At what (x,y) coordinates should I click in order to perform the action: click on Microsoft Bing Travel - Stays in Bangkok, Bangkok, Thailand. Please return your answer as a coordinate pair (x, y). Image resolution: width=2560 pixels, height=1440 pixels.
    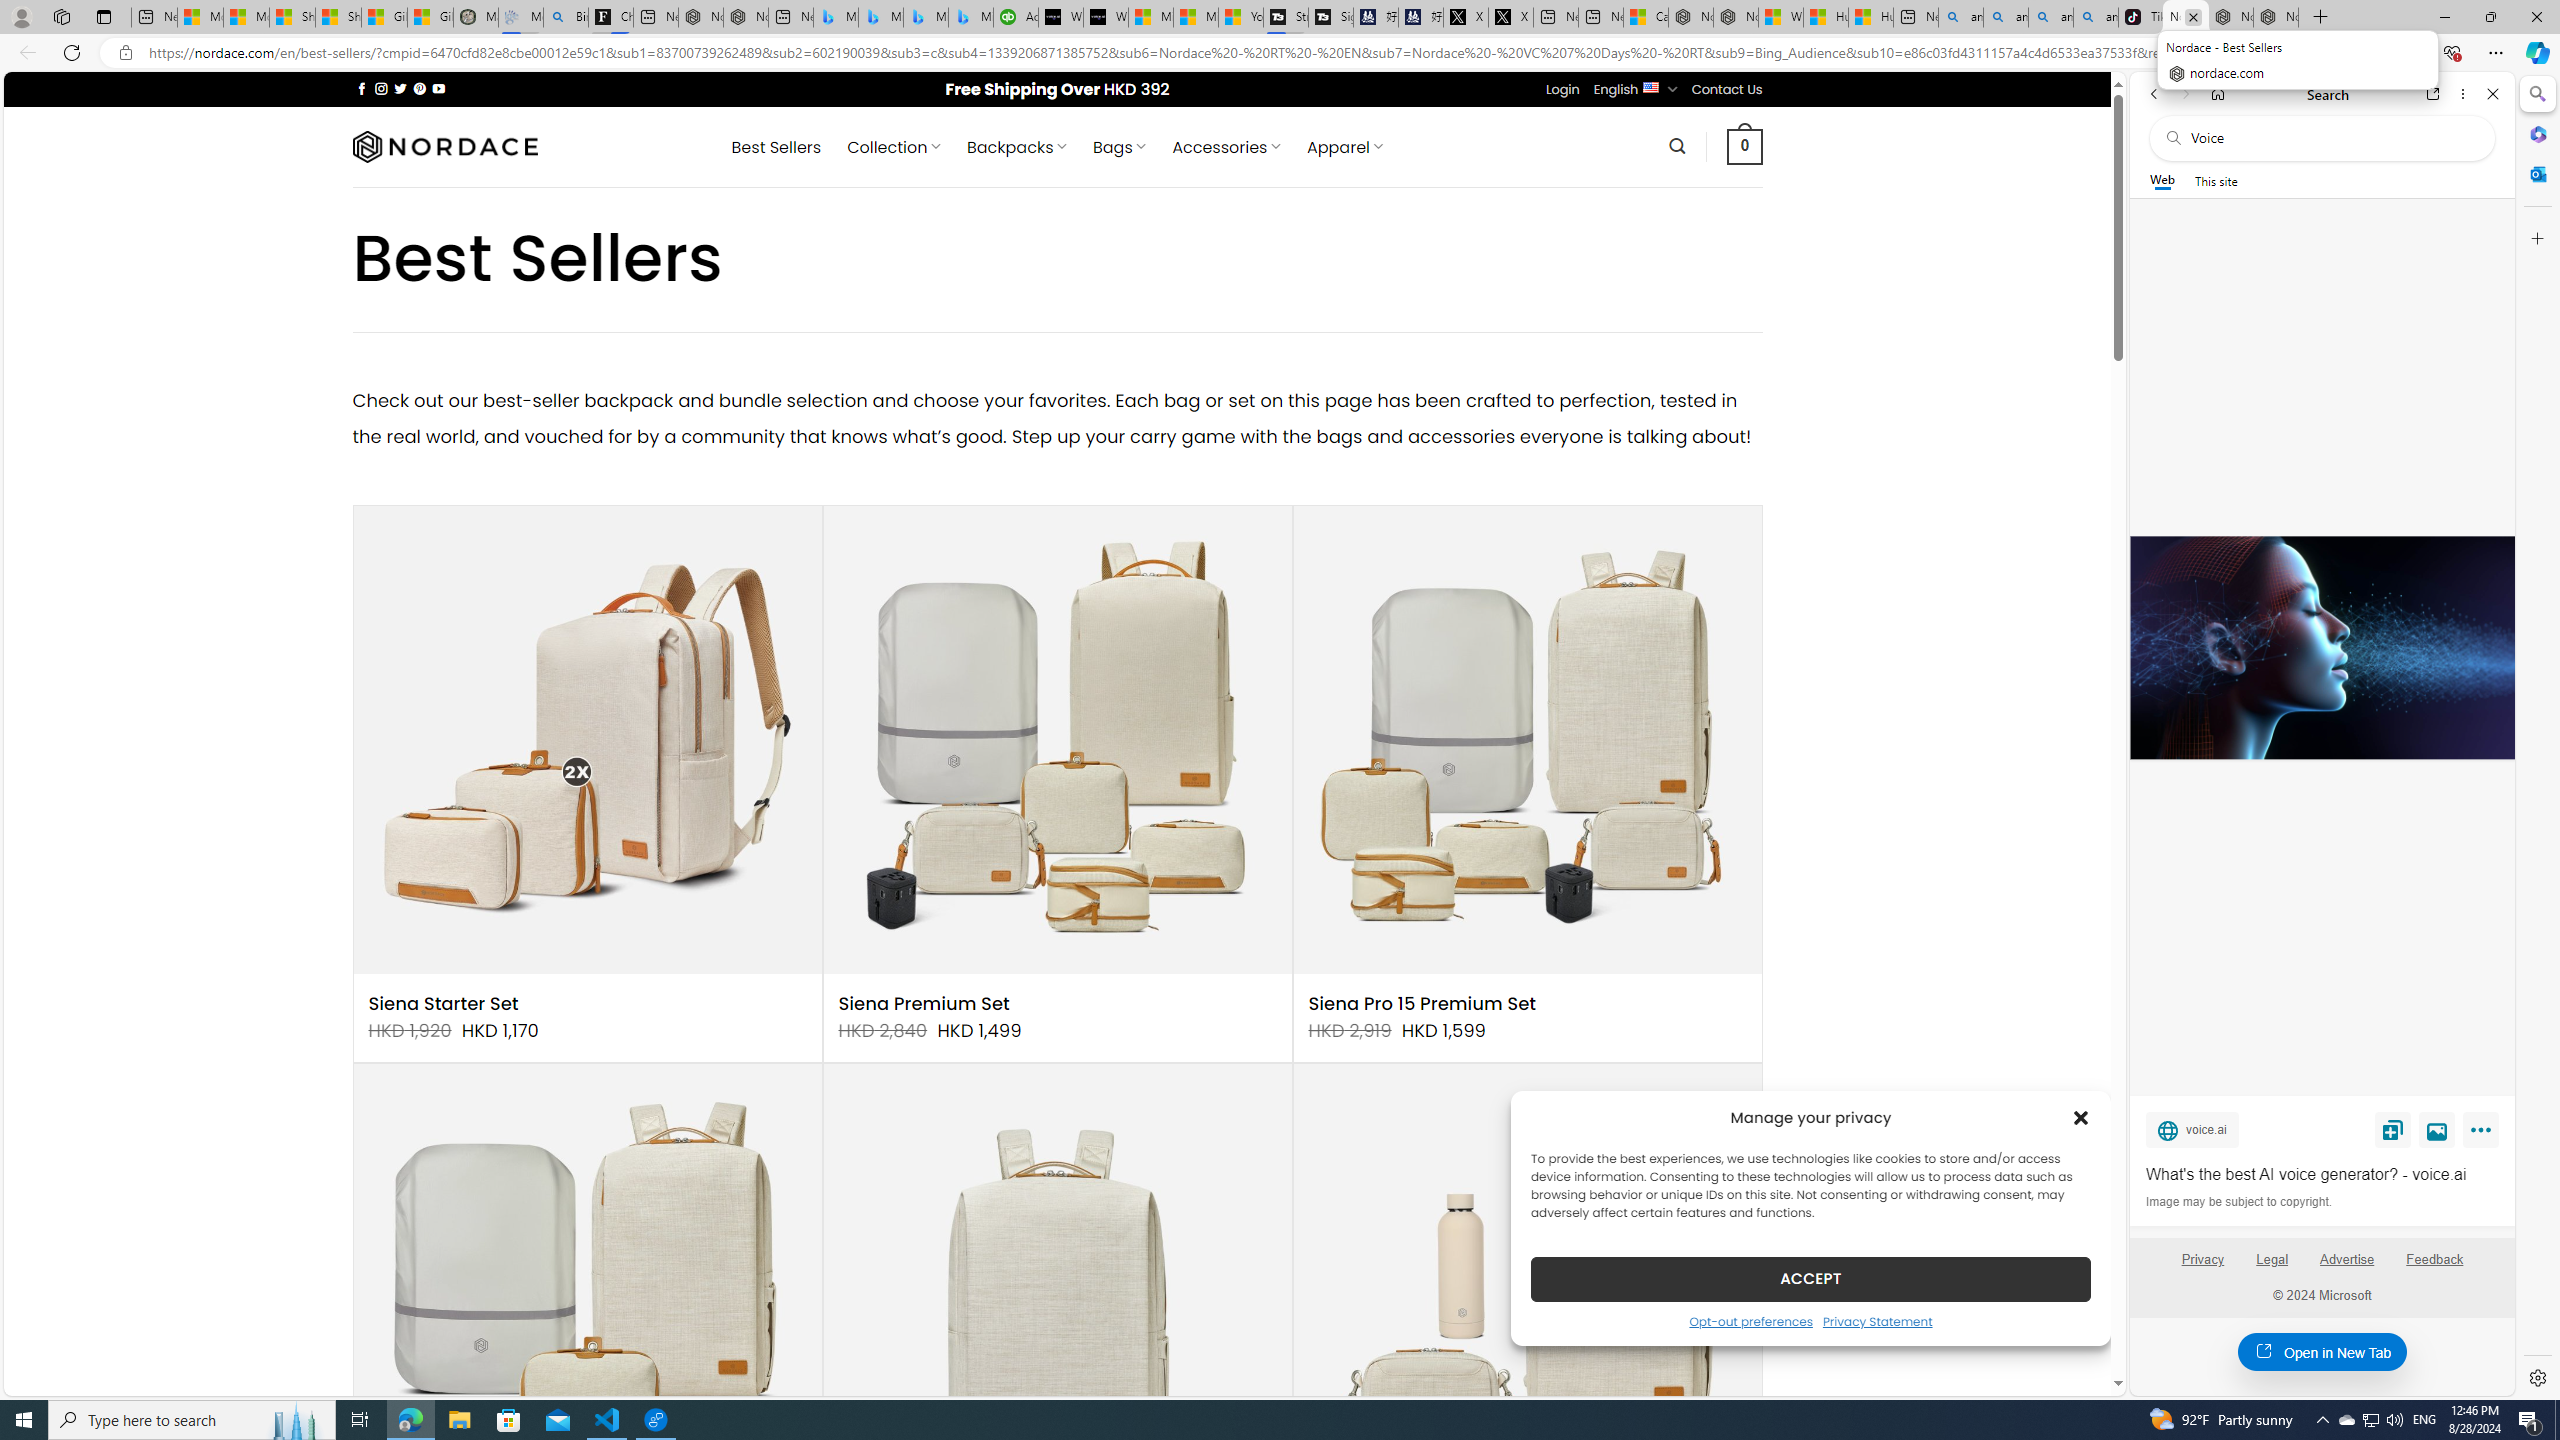
    Looking at the image, I should click on (880, 17).